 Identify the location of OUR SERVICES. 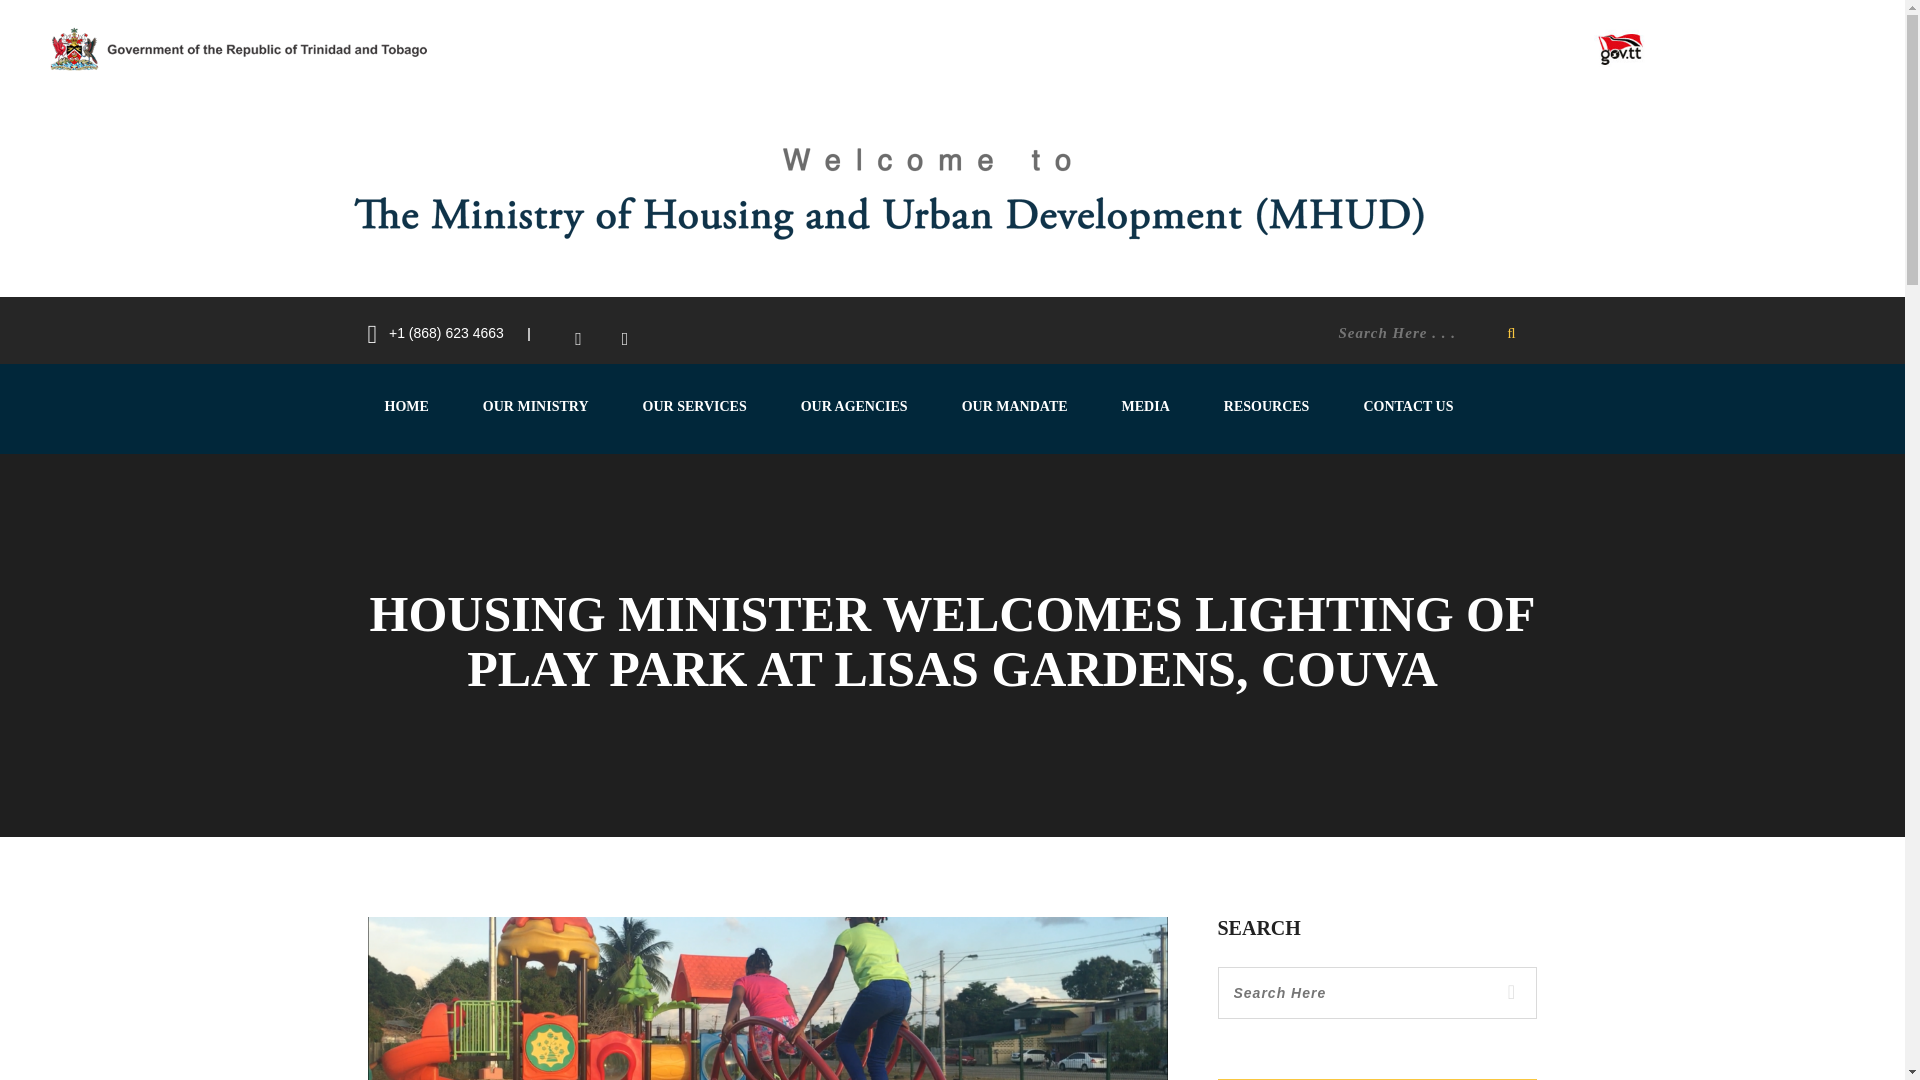
(694, 408).